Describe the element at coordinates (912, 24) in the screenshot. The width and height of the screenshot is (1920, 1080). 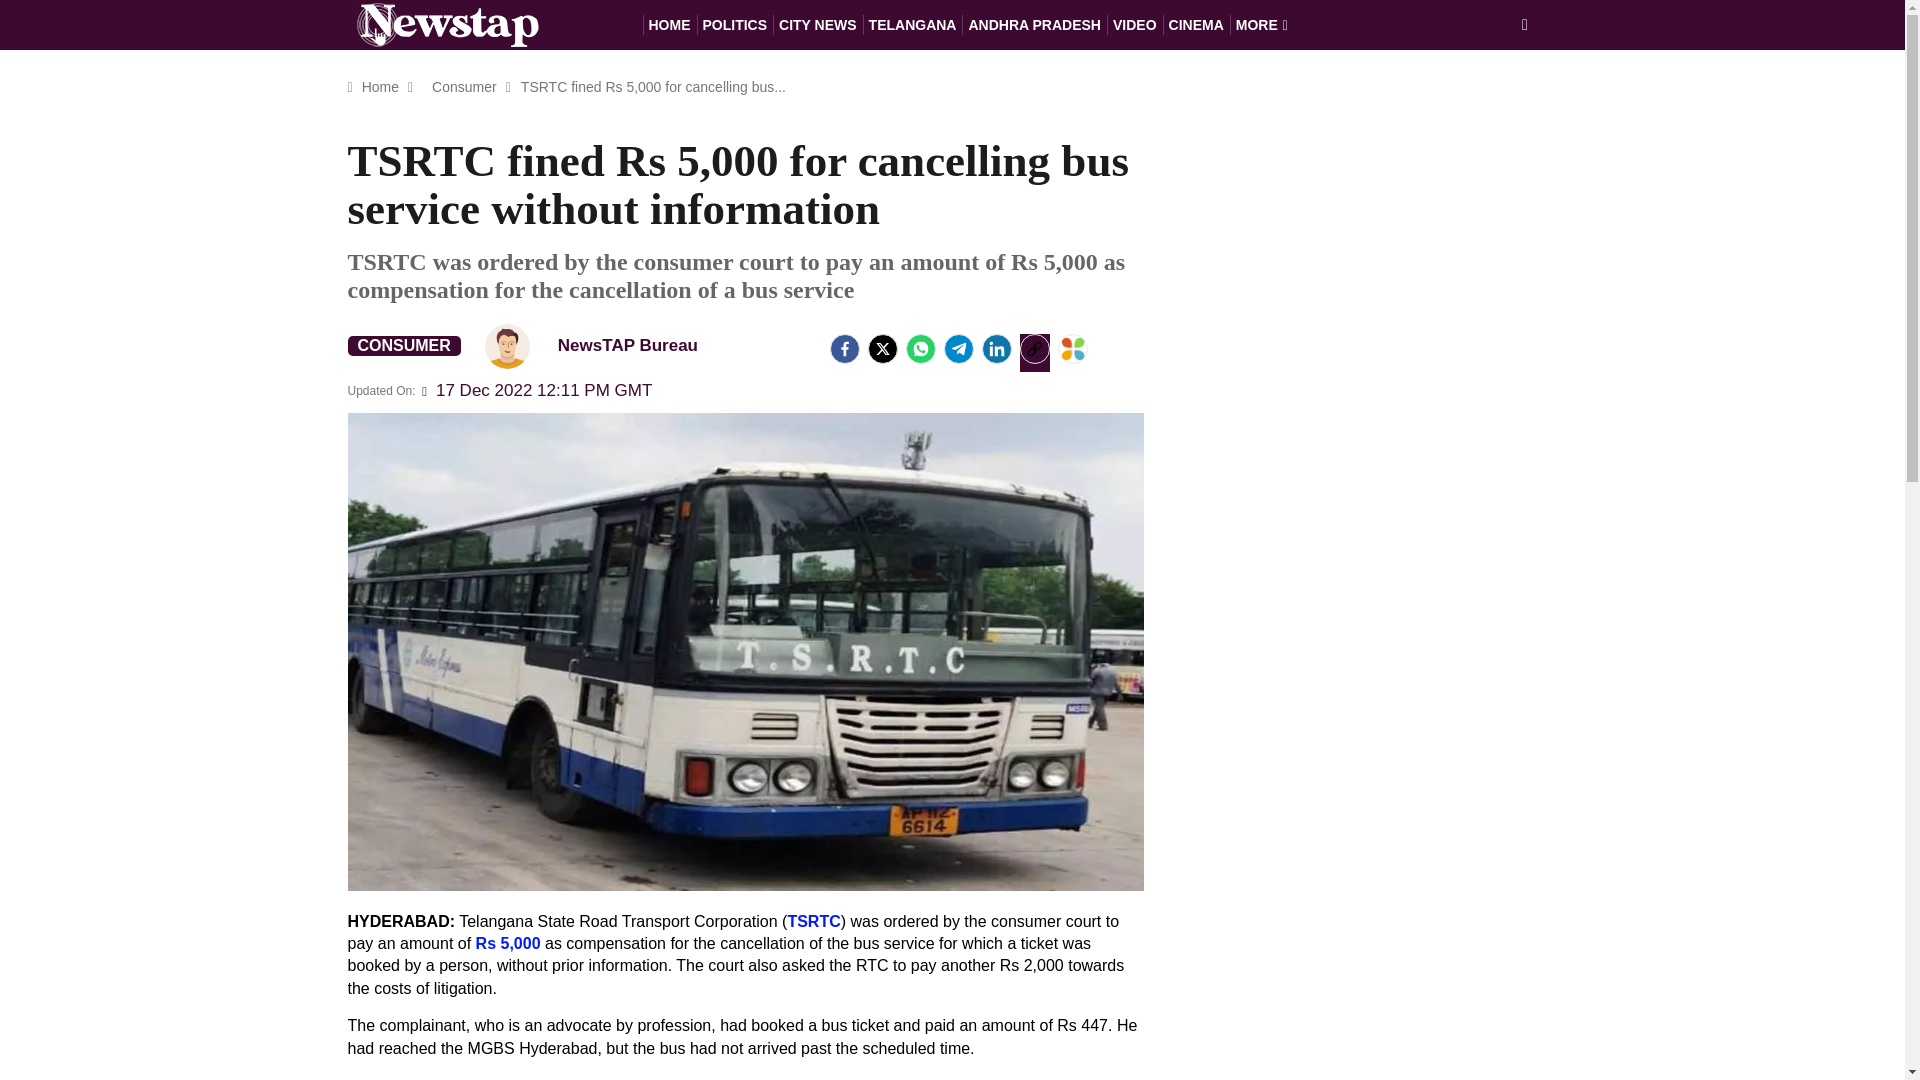
I see `TELANGANA` at that location.